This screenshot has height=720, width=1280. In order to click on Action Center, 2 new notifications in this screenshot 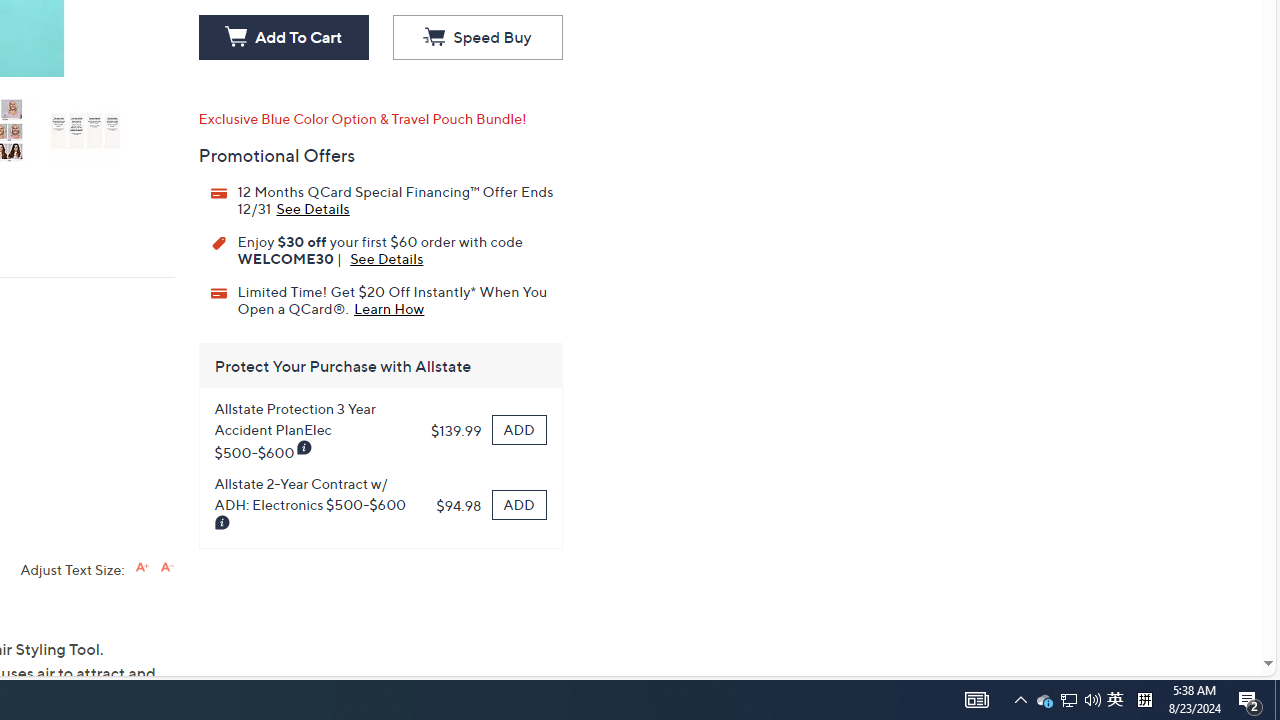, I will do `click(1044, 700)`.